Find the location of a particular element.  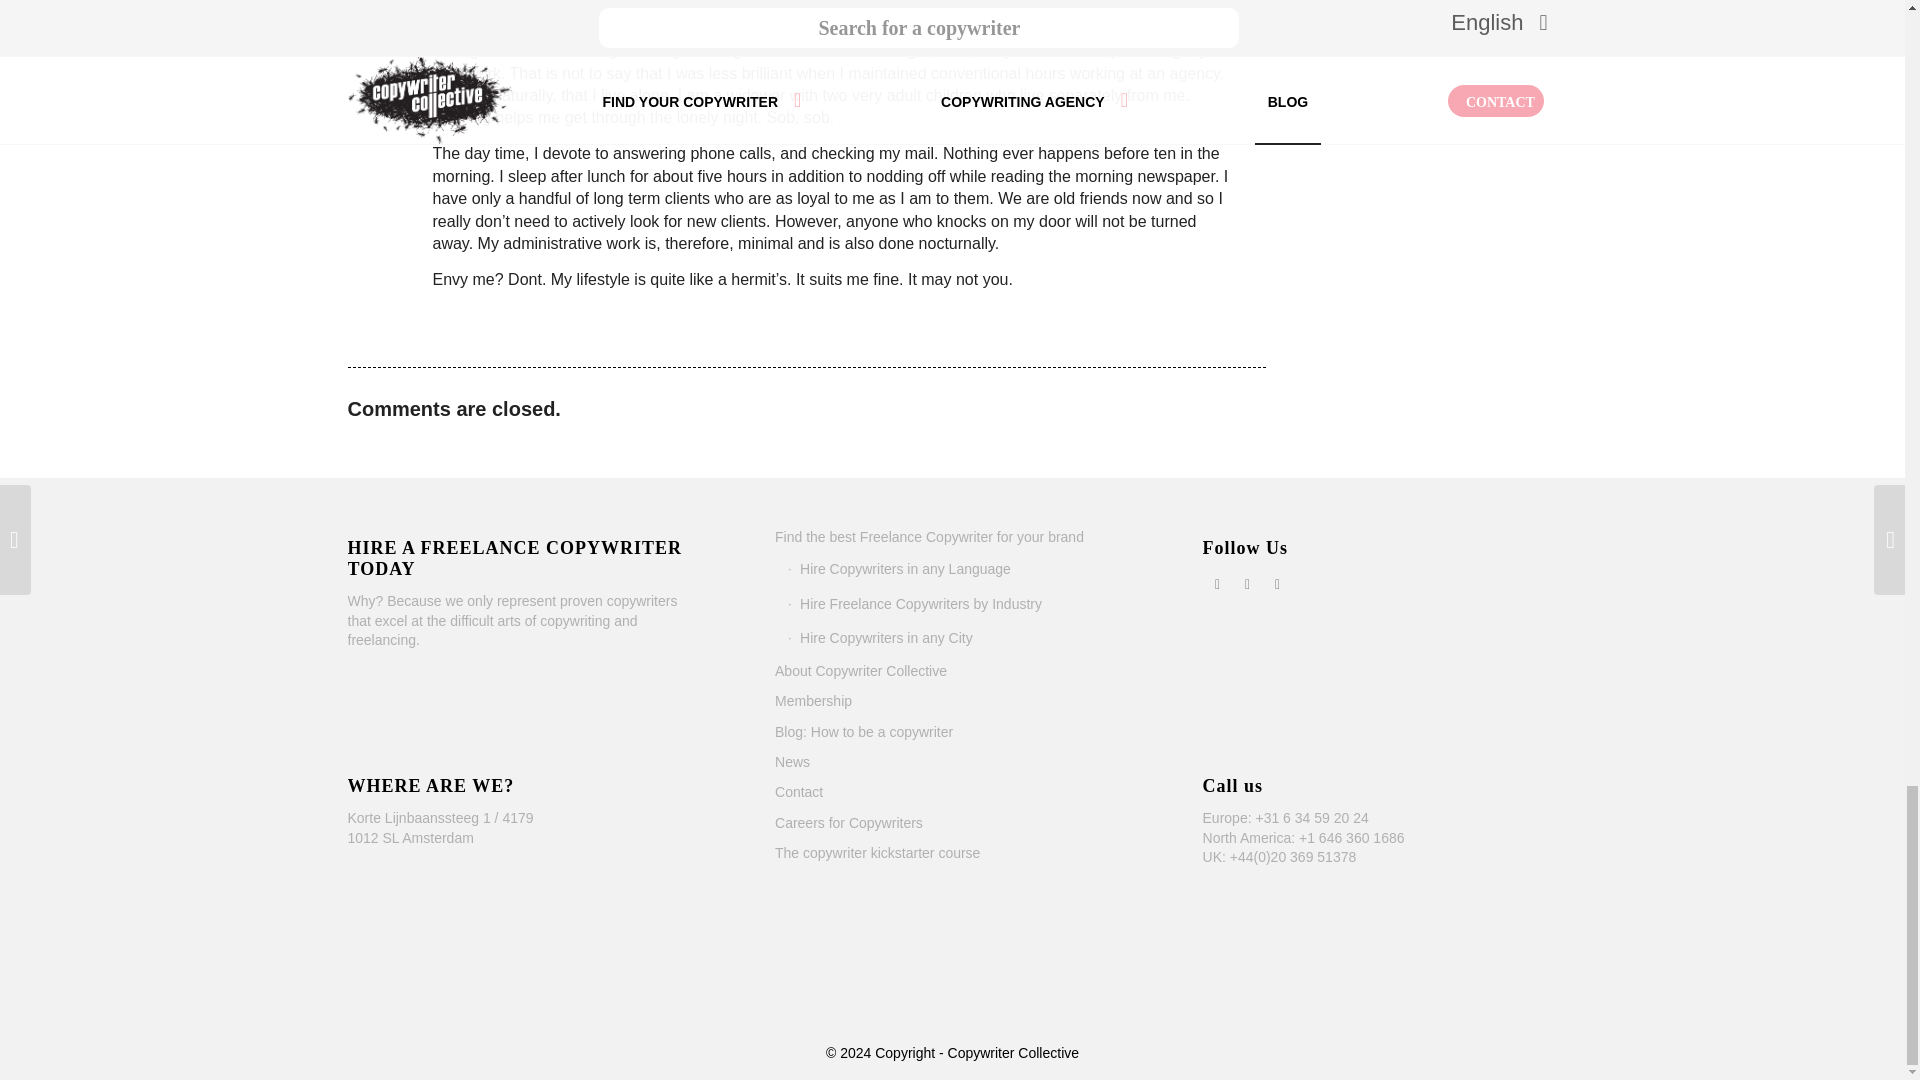

Facebook is located at coordinates (1218, 584).